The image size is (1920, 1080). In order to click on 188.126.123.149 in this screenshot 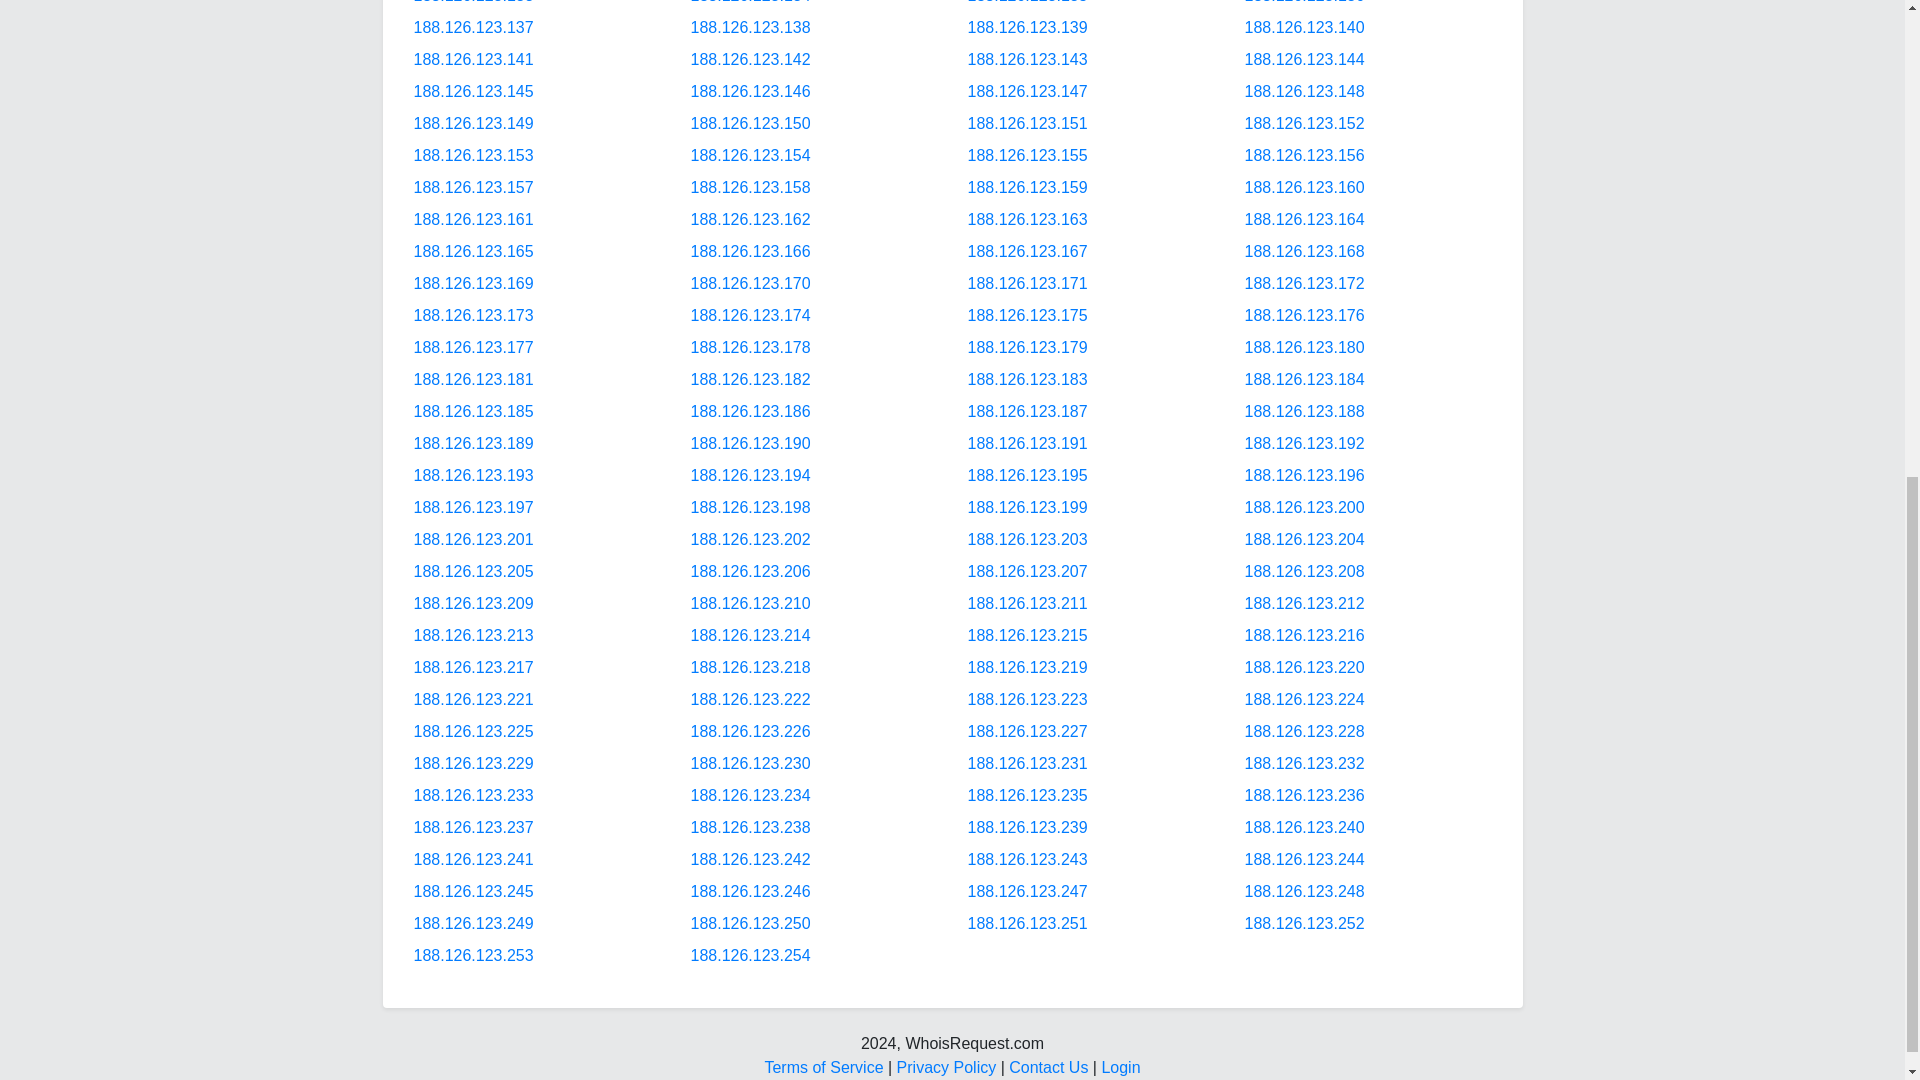, I will do `click(474, 122)`.